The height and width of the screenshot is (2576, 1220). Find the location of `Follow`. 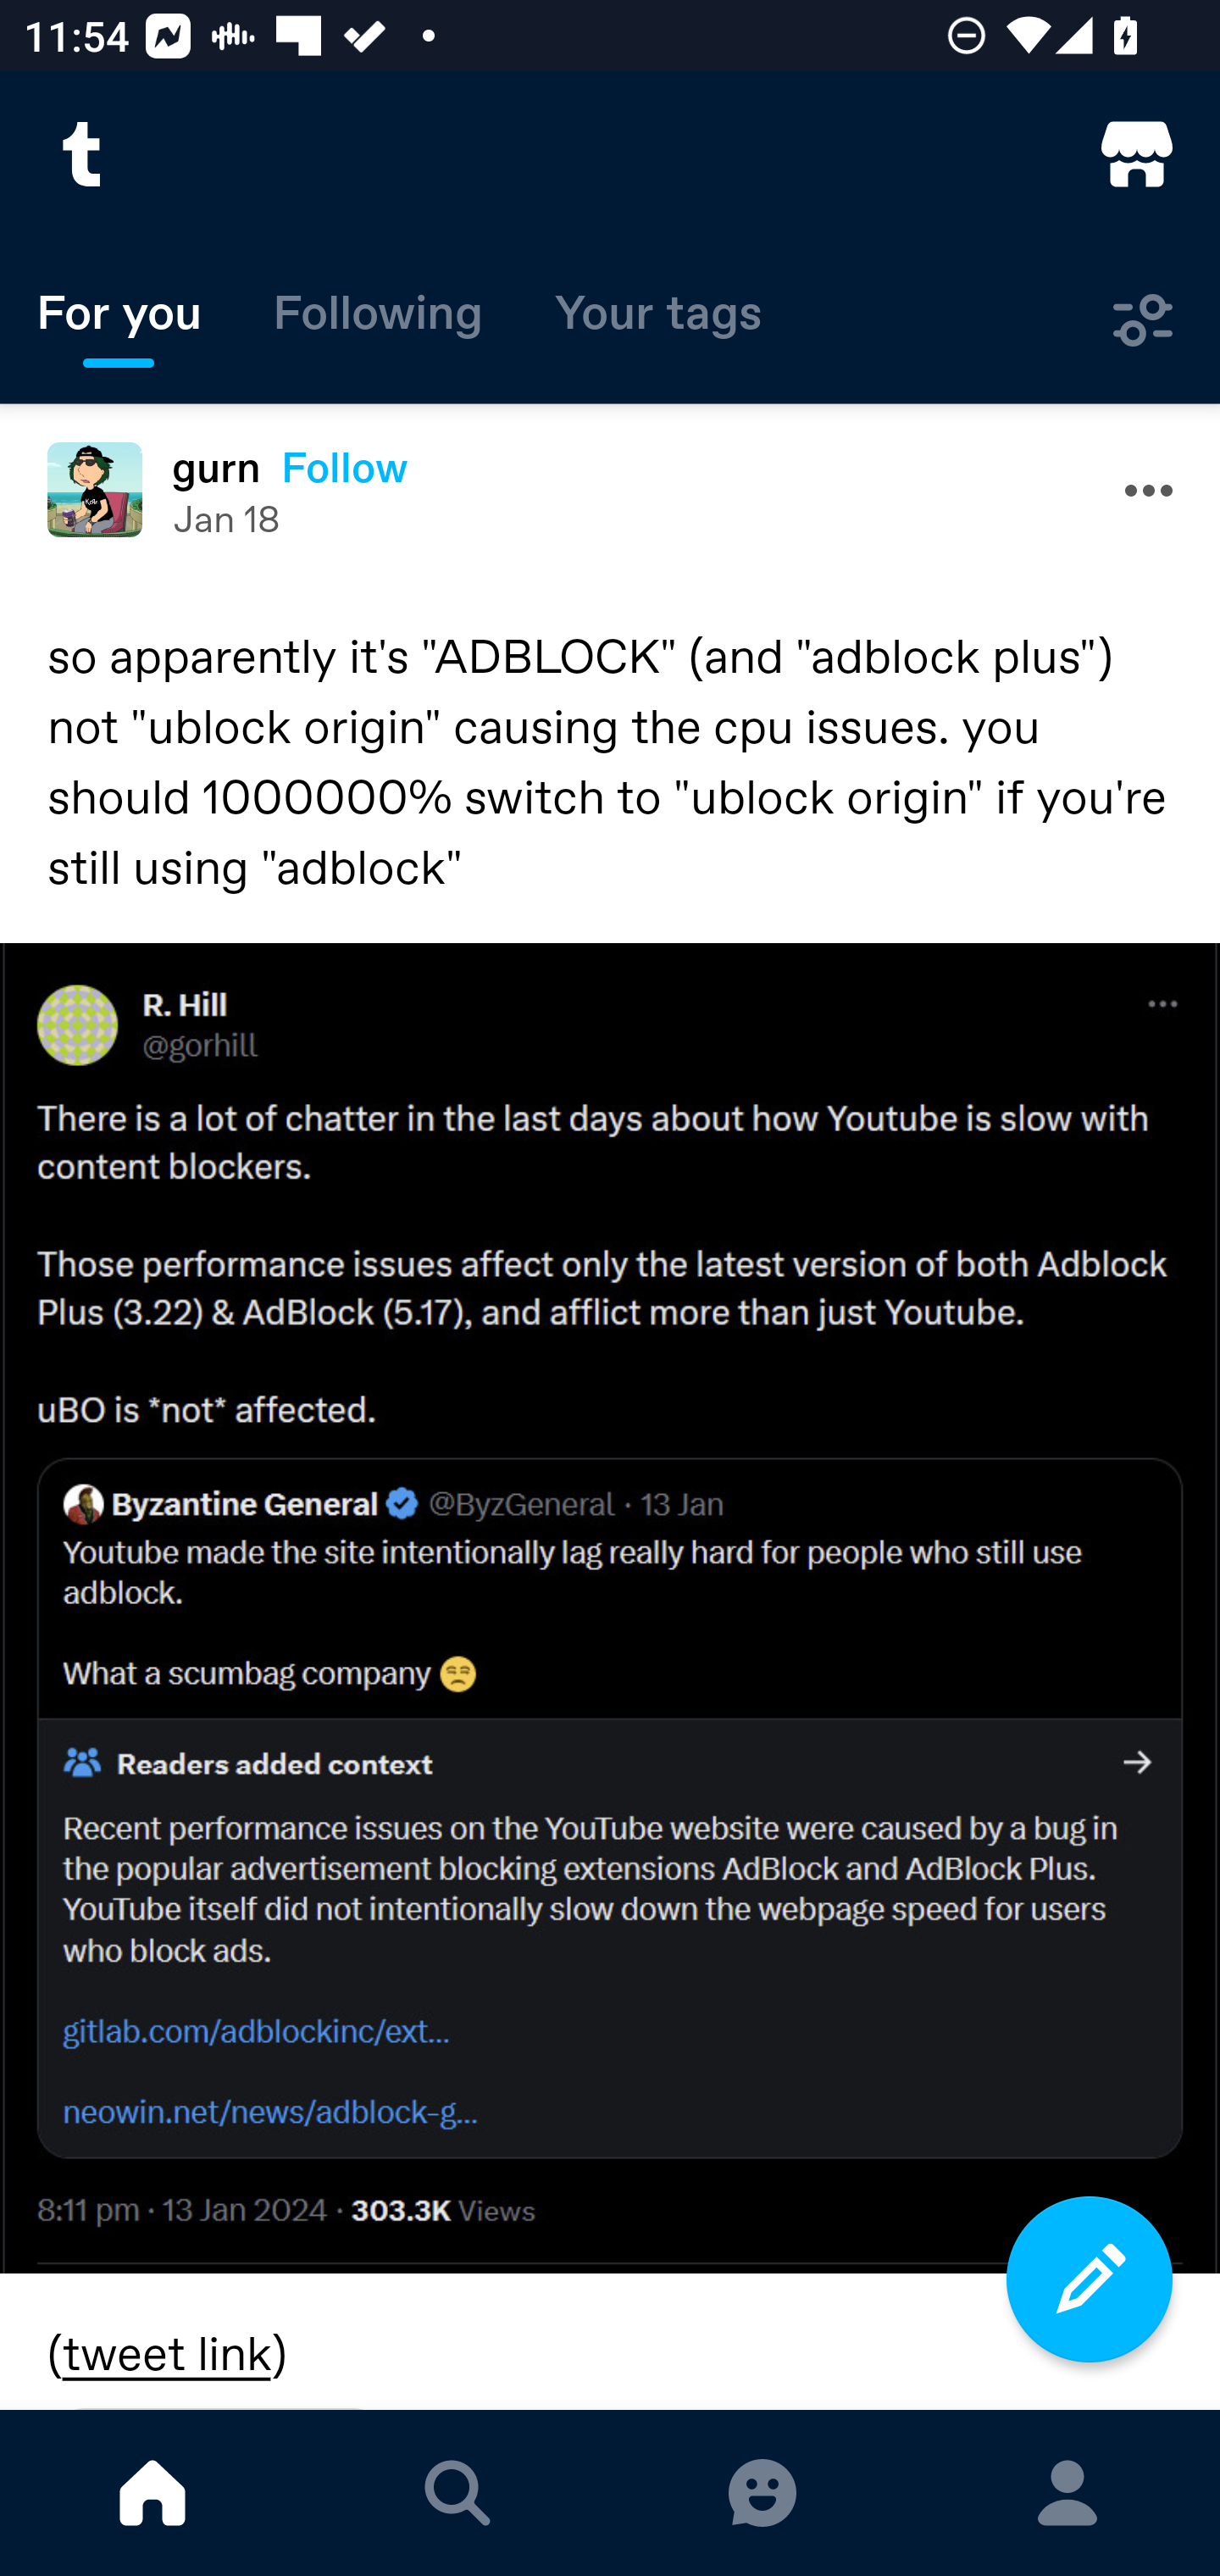

Follow is located at coordinates (345, 466).